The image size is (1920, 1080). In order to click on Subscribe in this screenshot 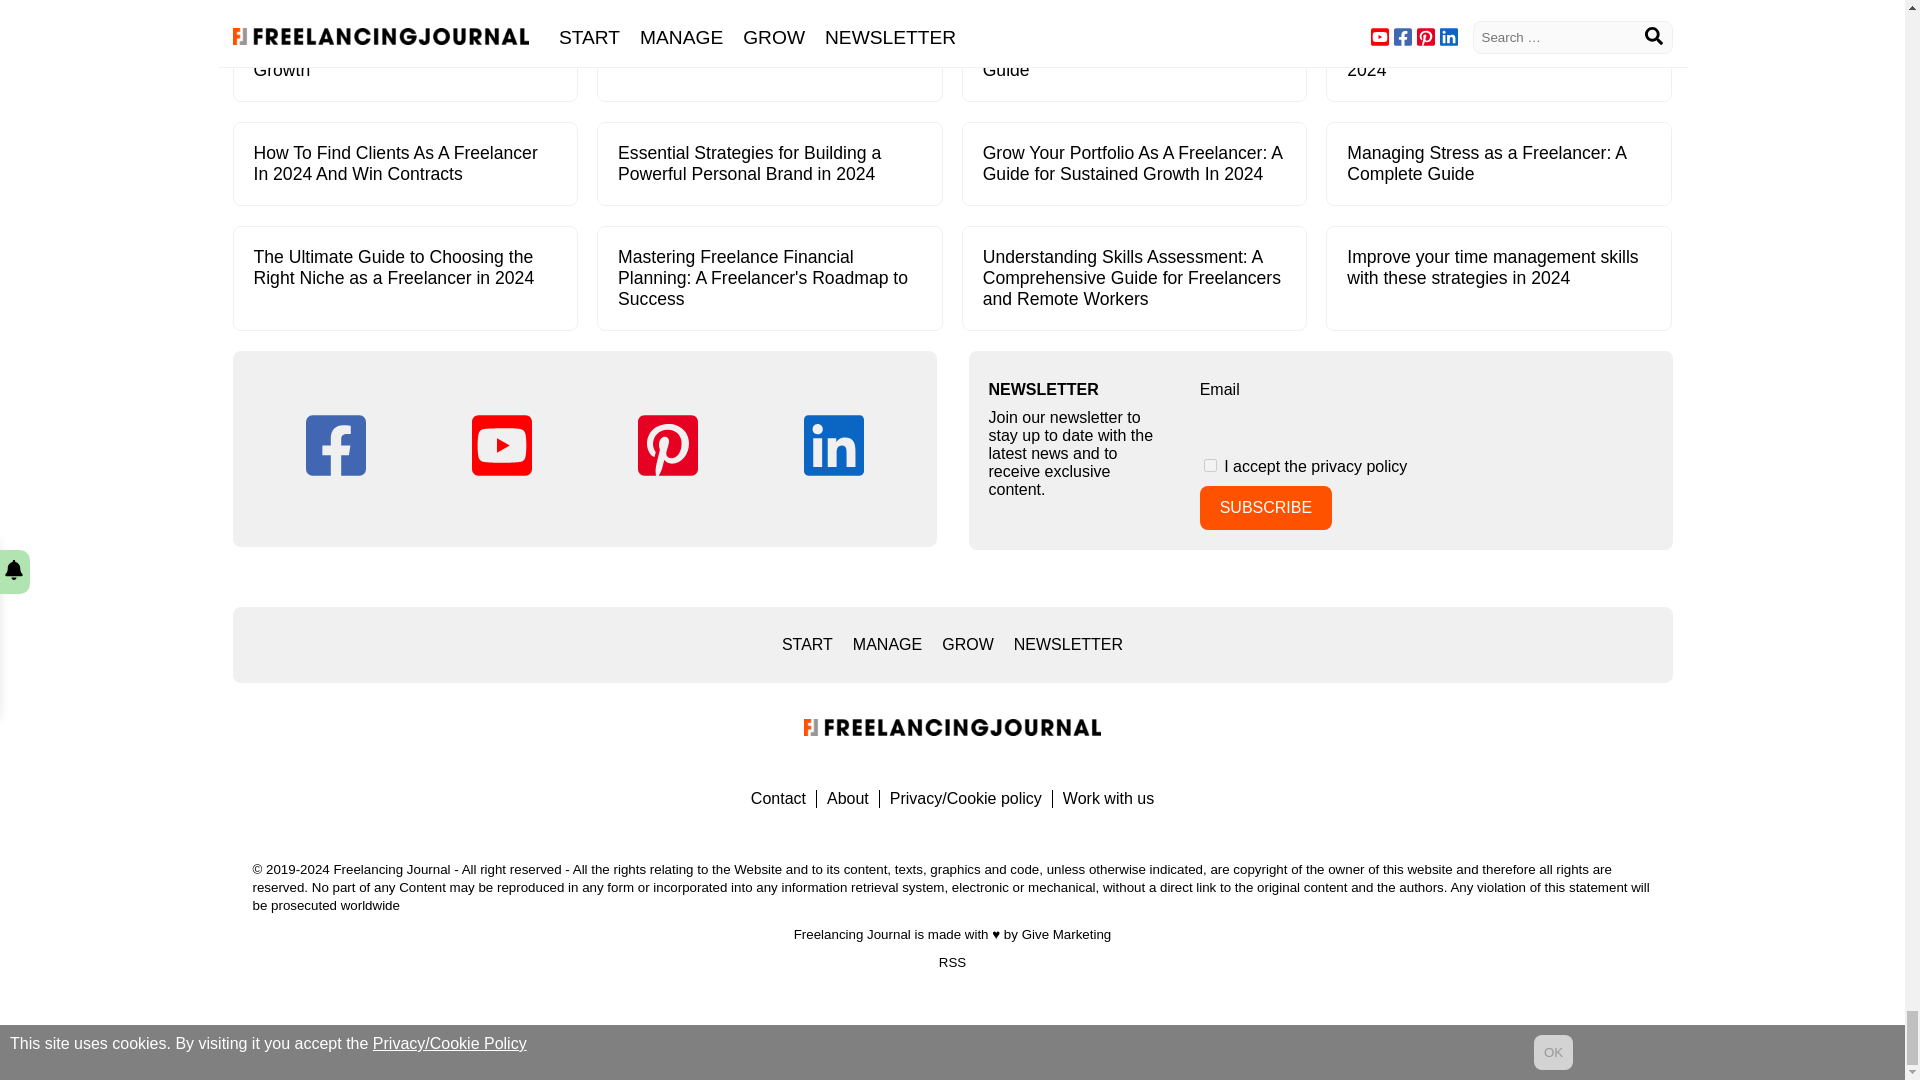, I will do `click(1266, 508)`.